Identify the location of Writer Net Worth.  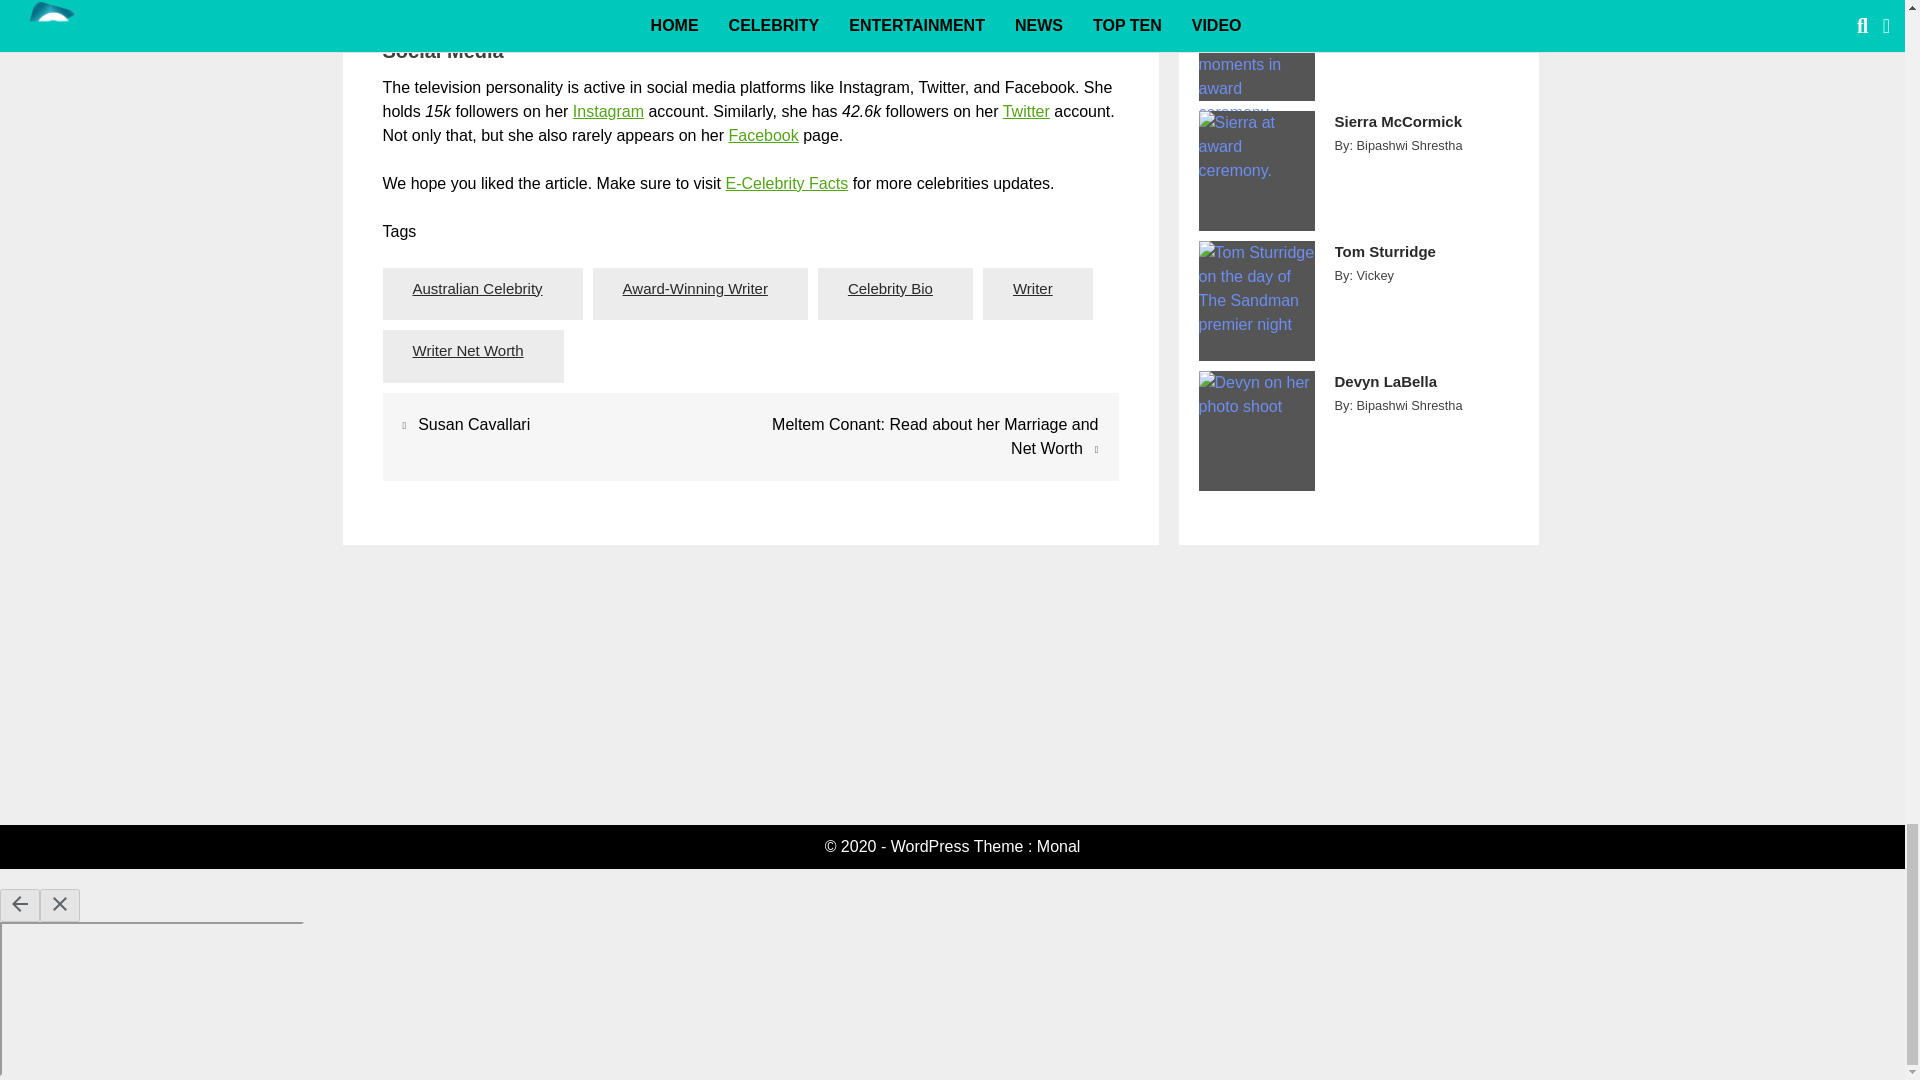
(468, 351).